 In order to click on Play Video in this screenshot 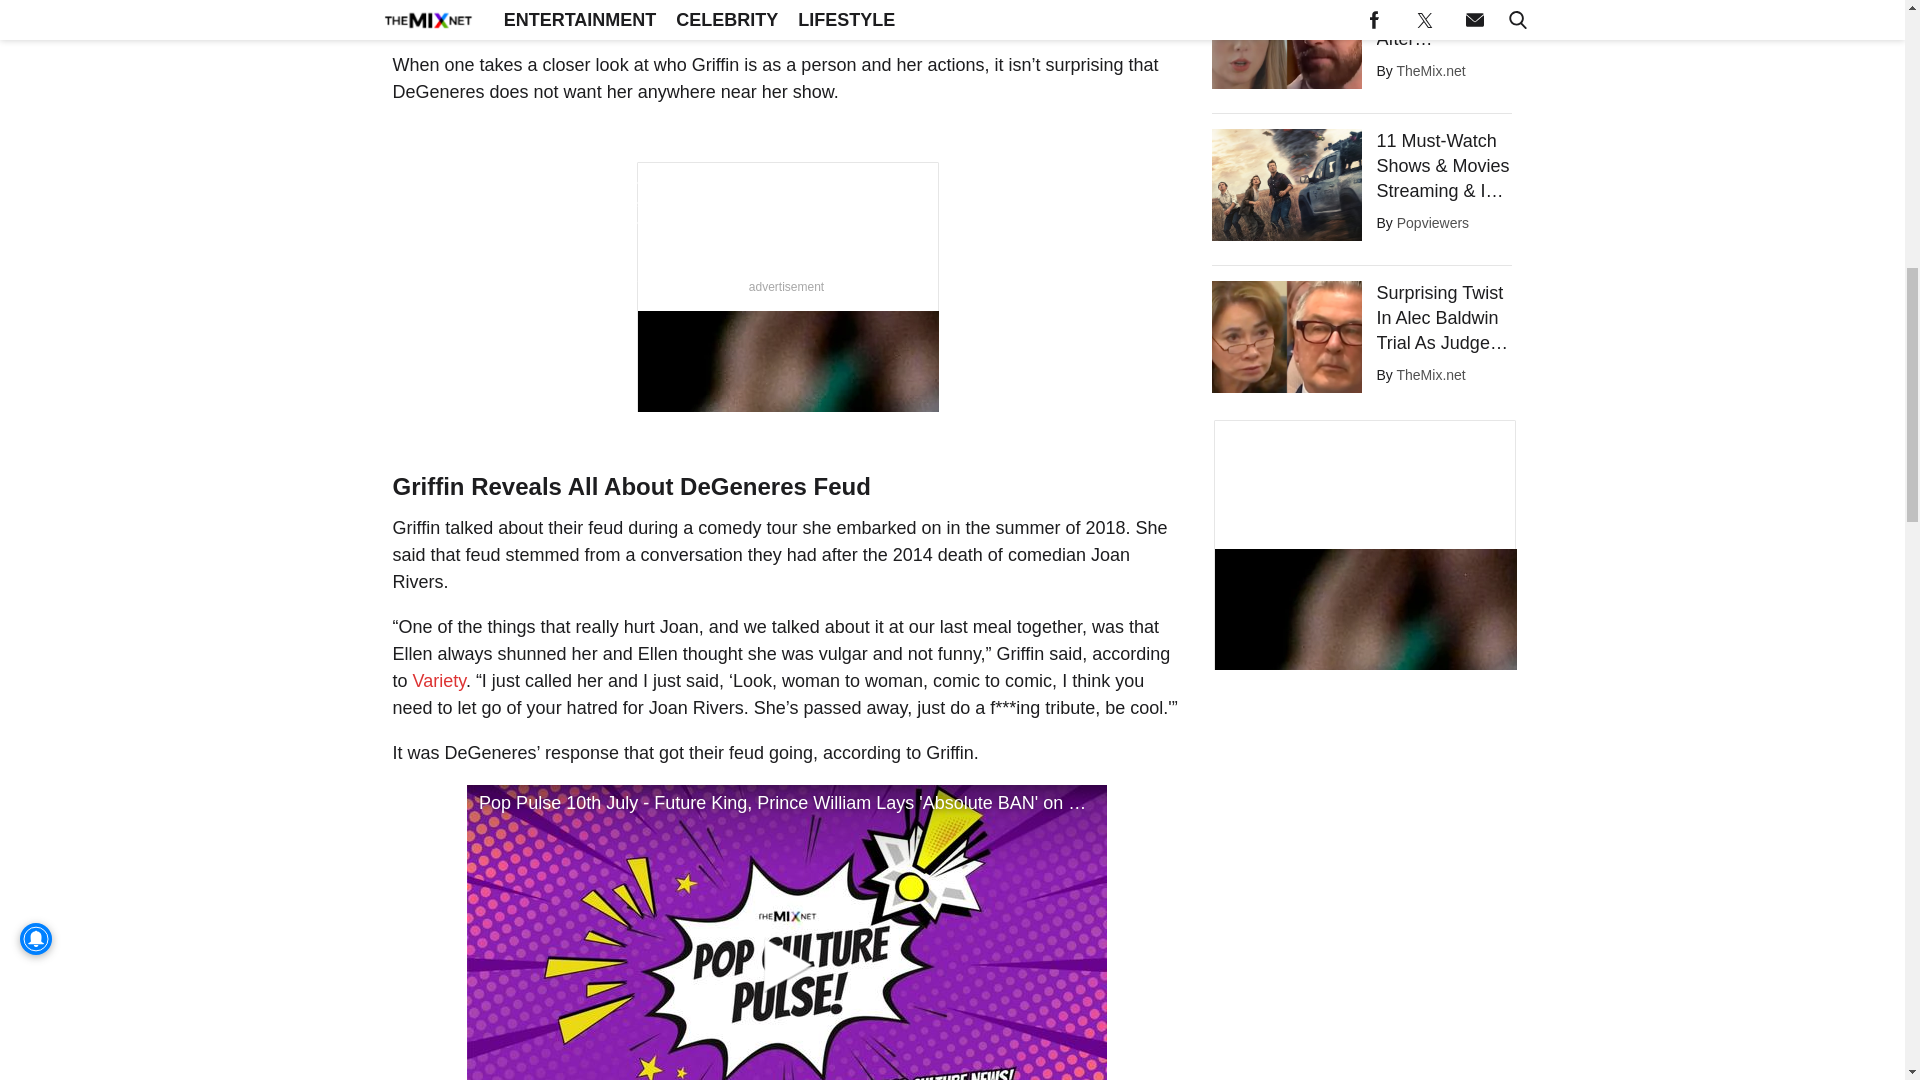, I will do `click(786, 965)`.